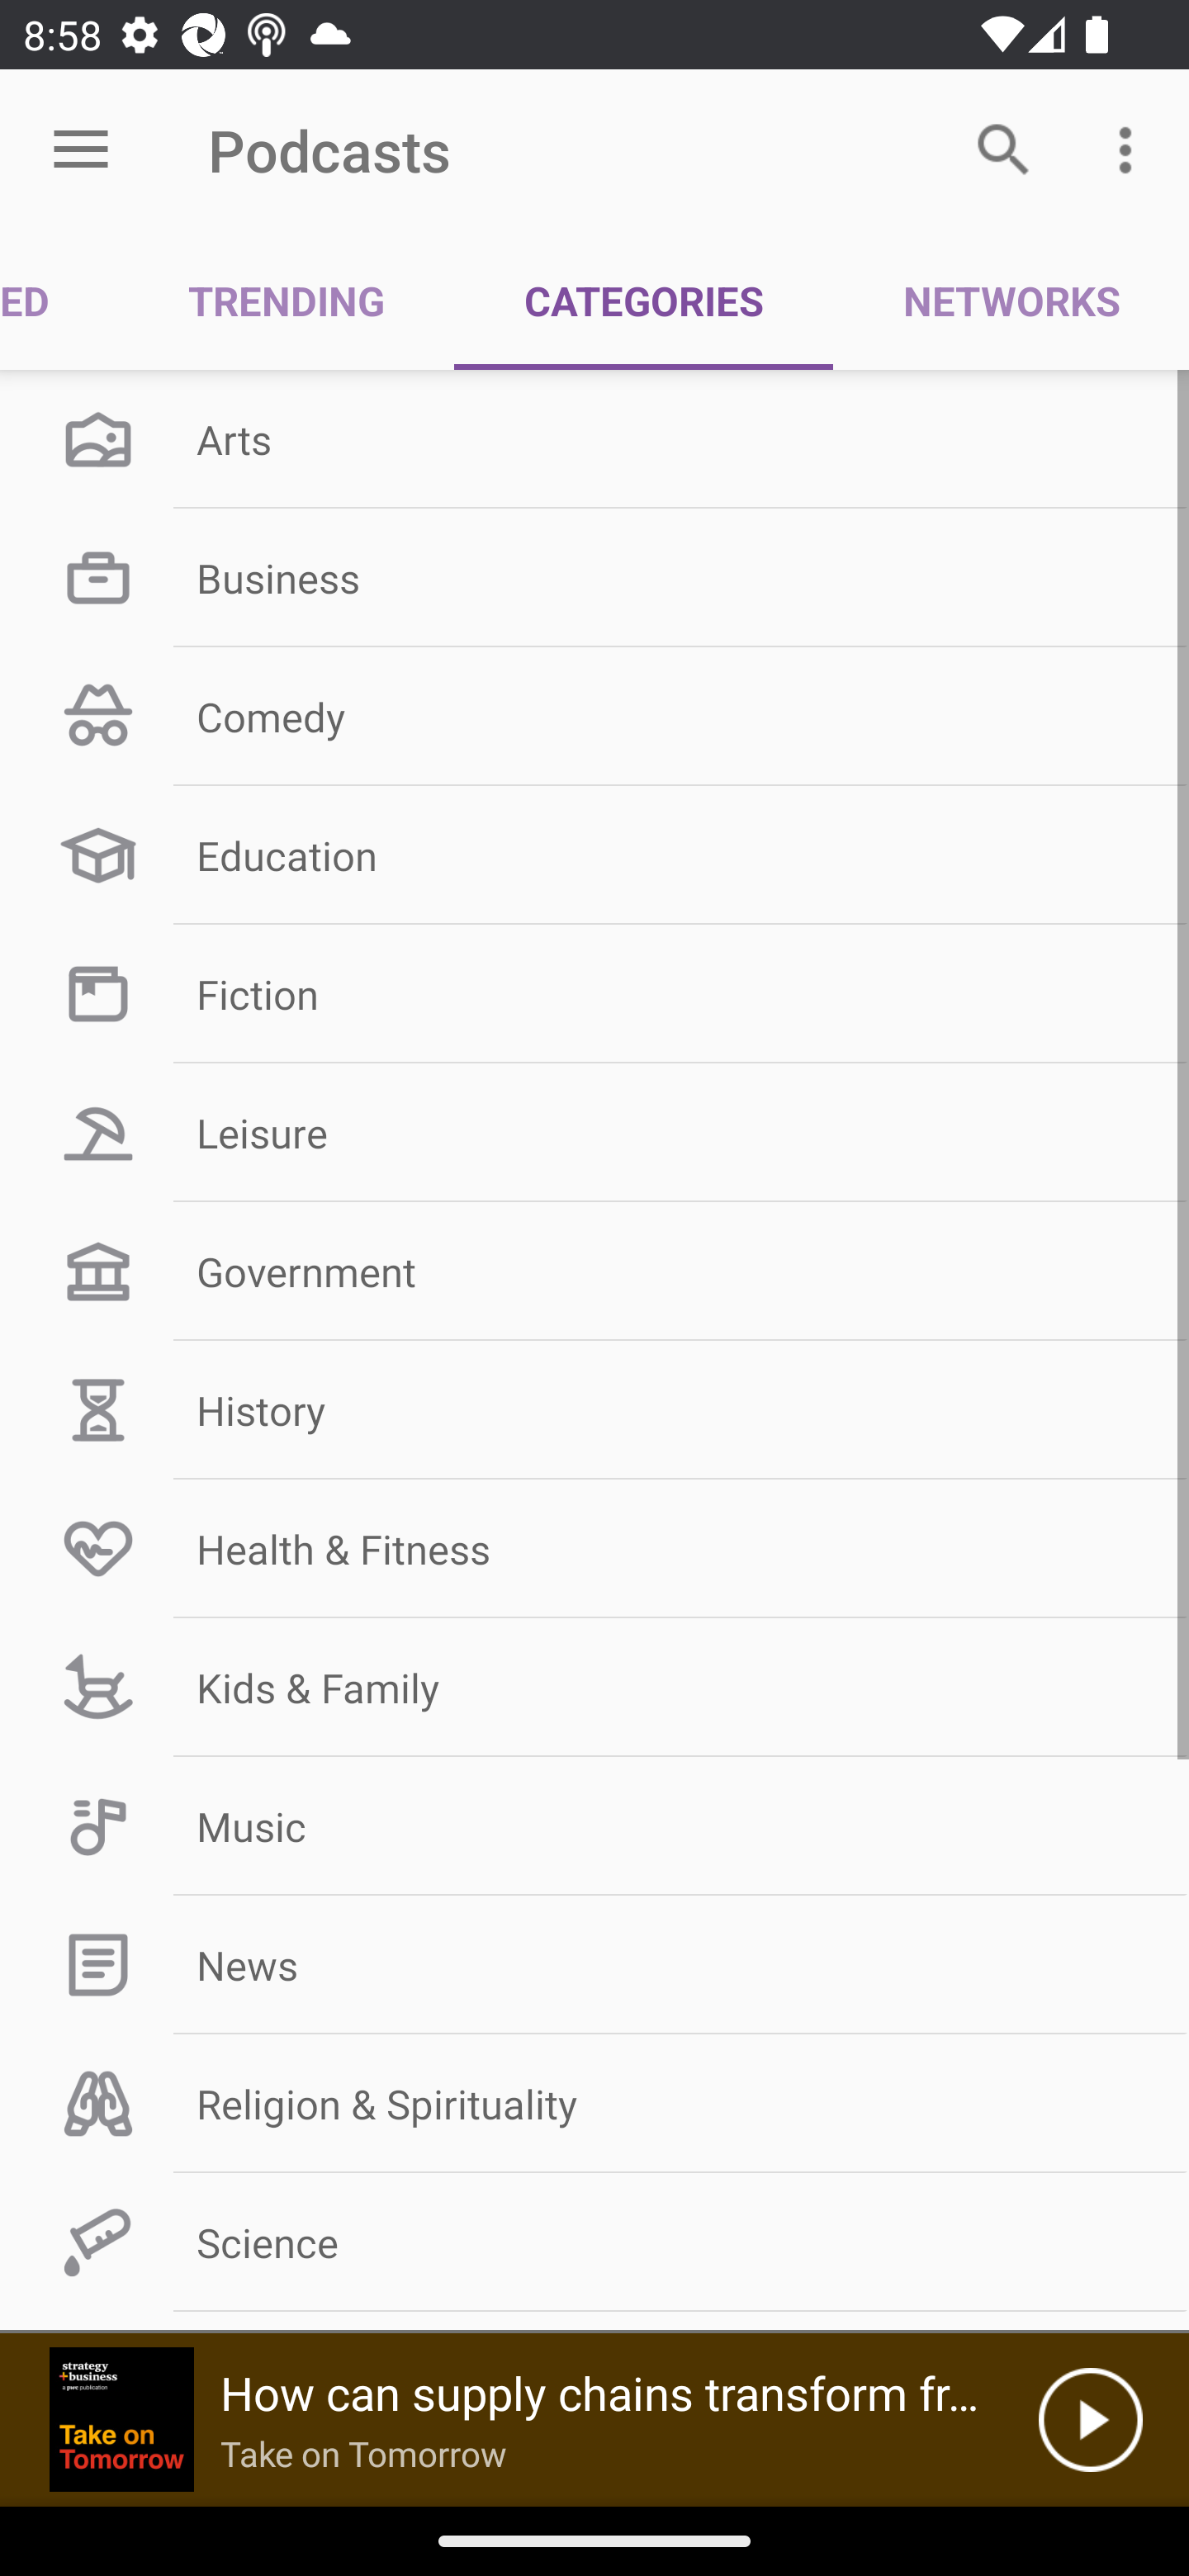 This screenshot has height=2576, width=1189. Describe the element at coordinates (594, 1687) in the screenshot. I see `Kids & Family` at that location.